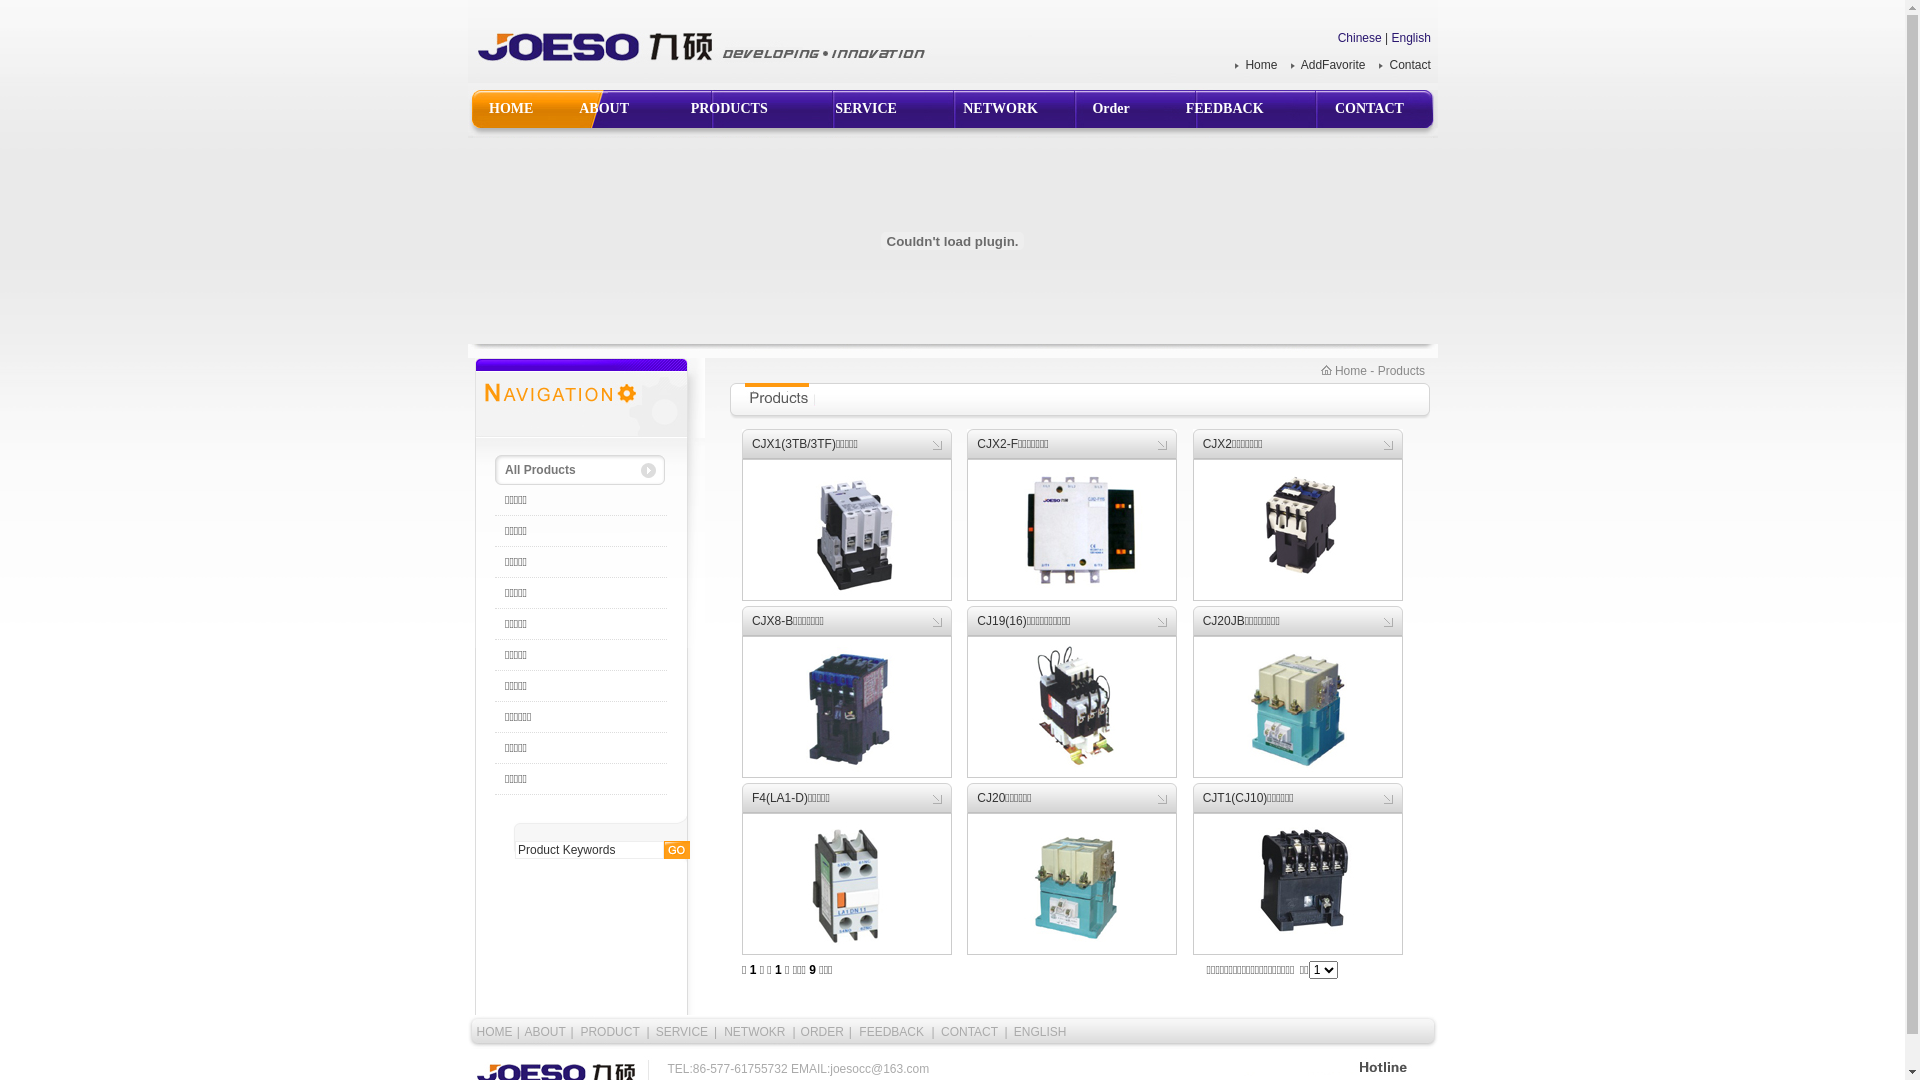  I want to click on PRODUCTS, so click(730, 102).